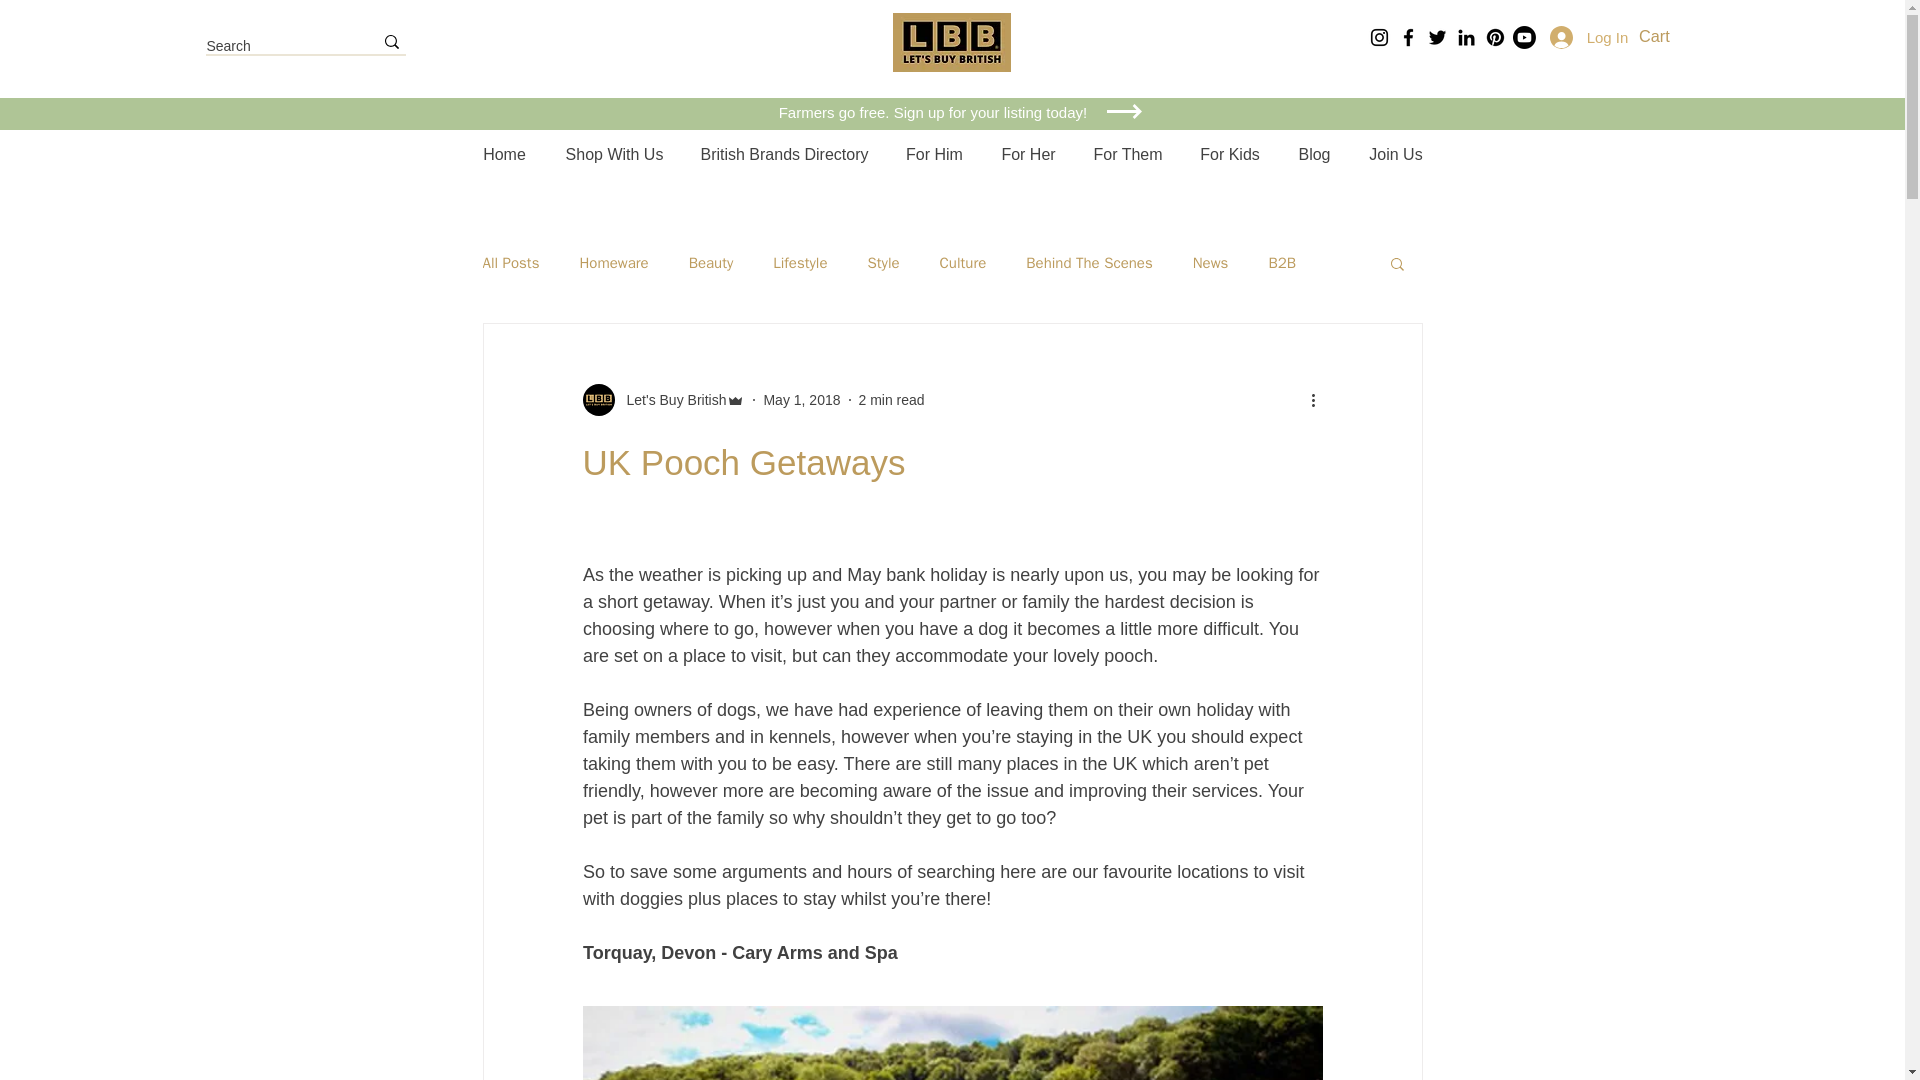 Image resolution: width=1920 pixels, height=1080 pixels. What do you see at coordinates (1669, 36) in the screenshot?
I see `Cart` at bounding box center [1669, 36].